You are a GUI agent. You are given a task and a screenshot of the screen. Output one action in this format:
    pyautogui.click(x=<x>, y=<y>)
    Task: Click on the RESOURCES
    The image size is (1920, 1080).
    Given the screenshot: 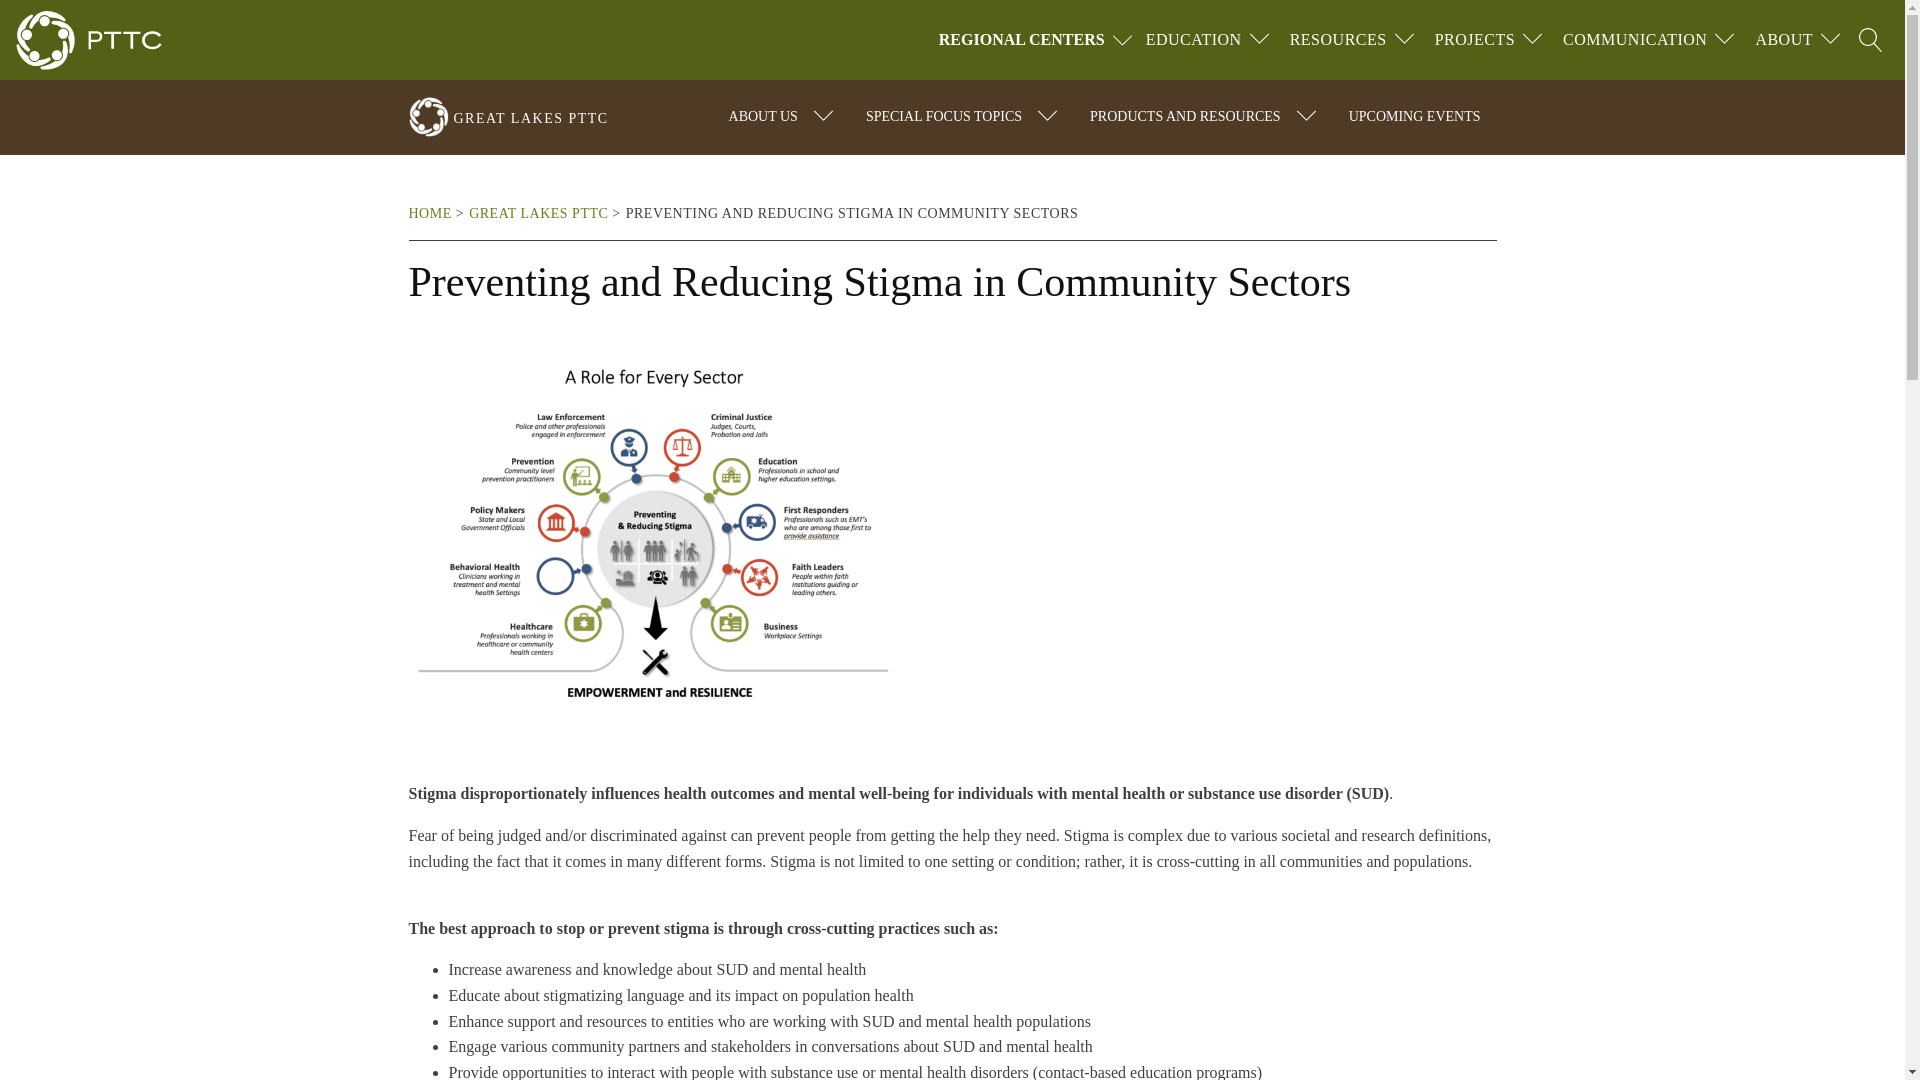 What is the action you would take?
    pyautogui.click(x=1338, y=40)
    